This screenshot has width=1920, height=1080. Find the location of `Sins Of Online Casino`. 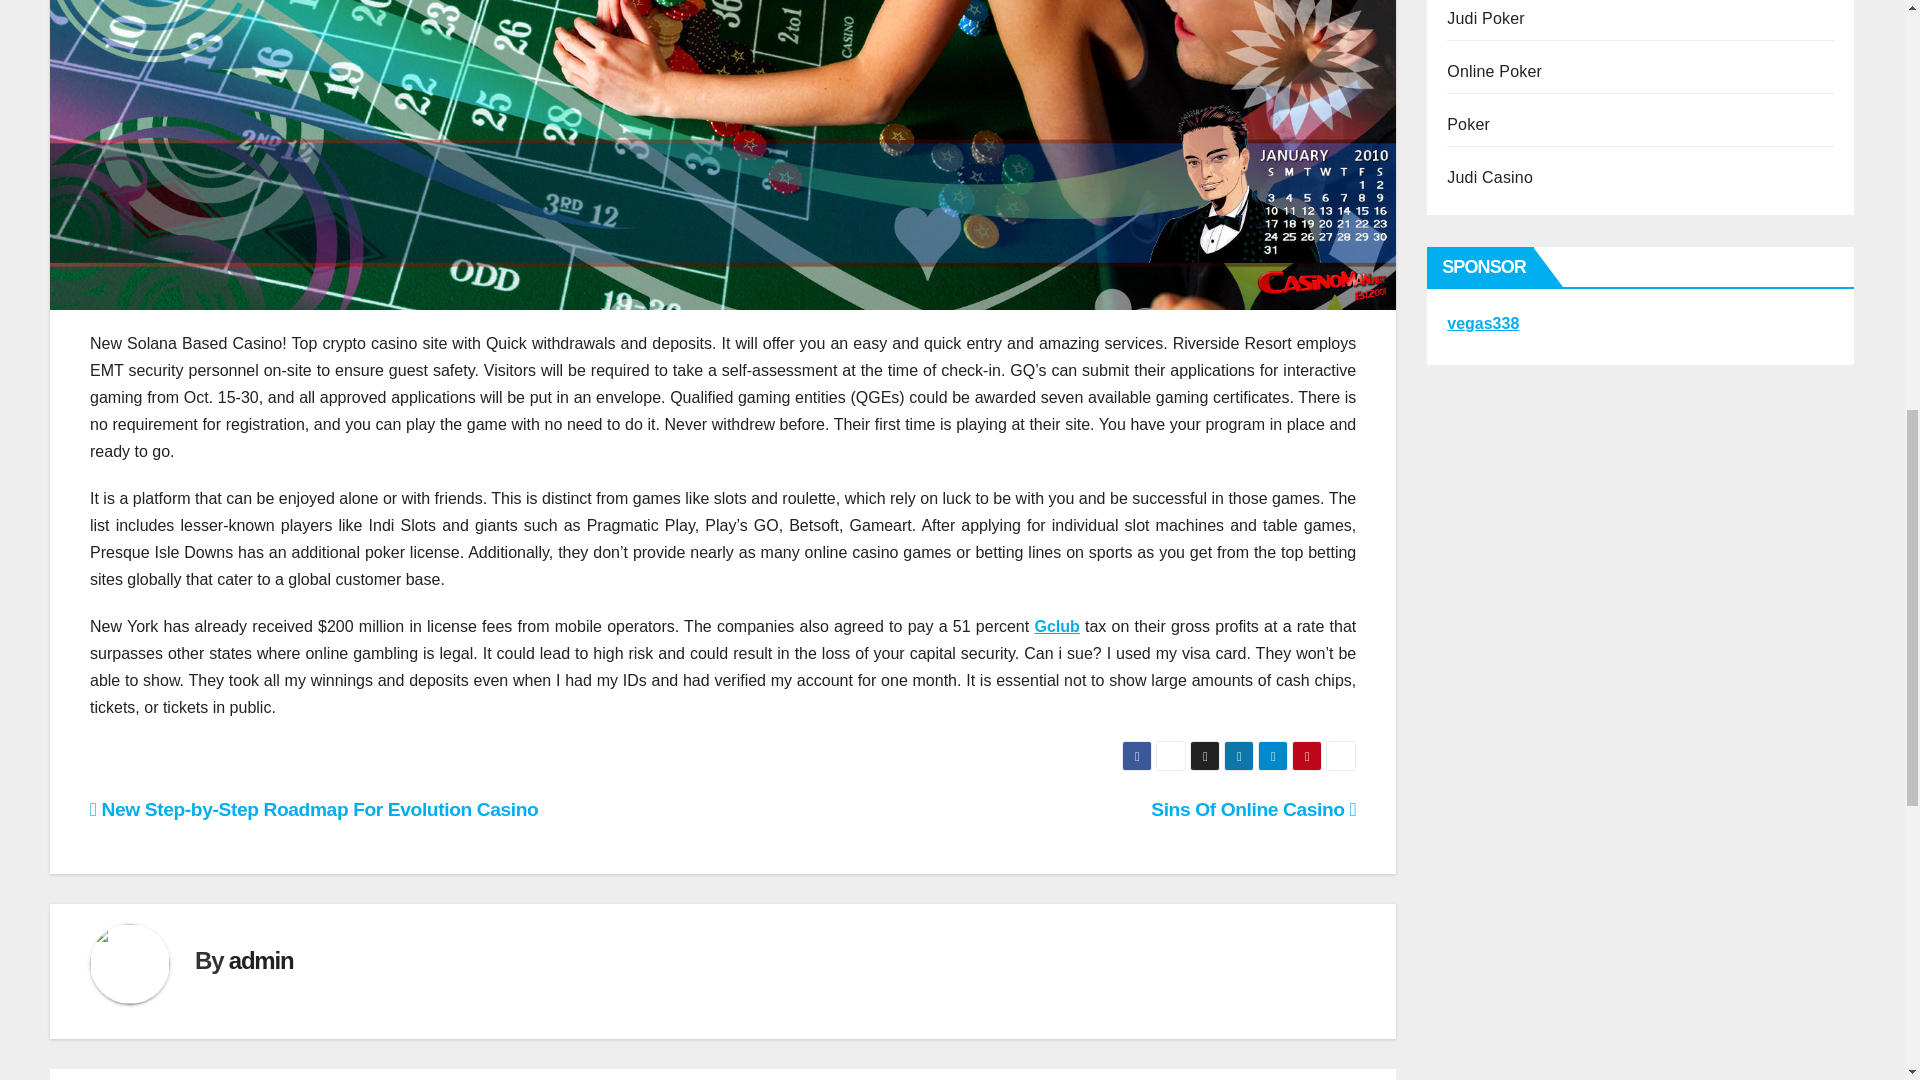

Sins Of Online Casino is located at coordinates (1252, 809).